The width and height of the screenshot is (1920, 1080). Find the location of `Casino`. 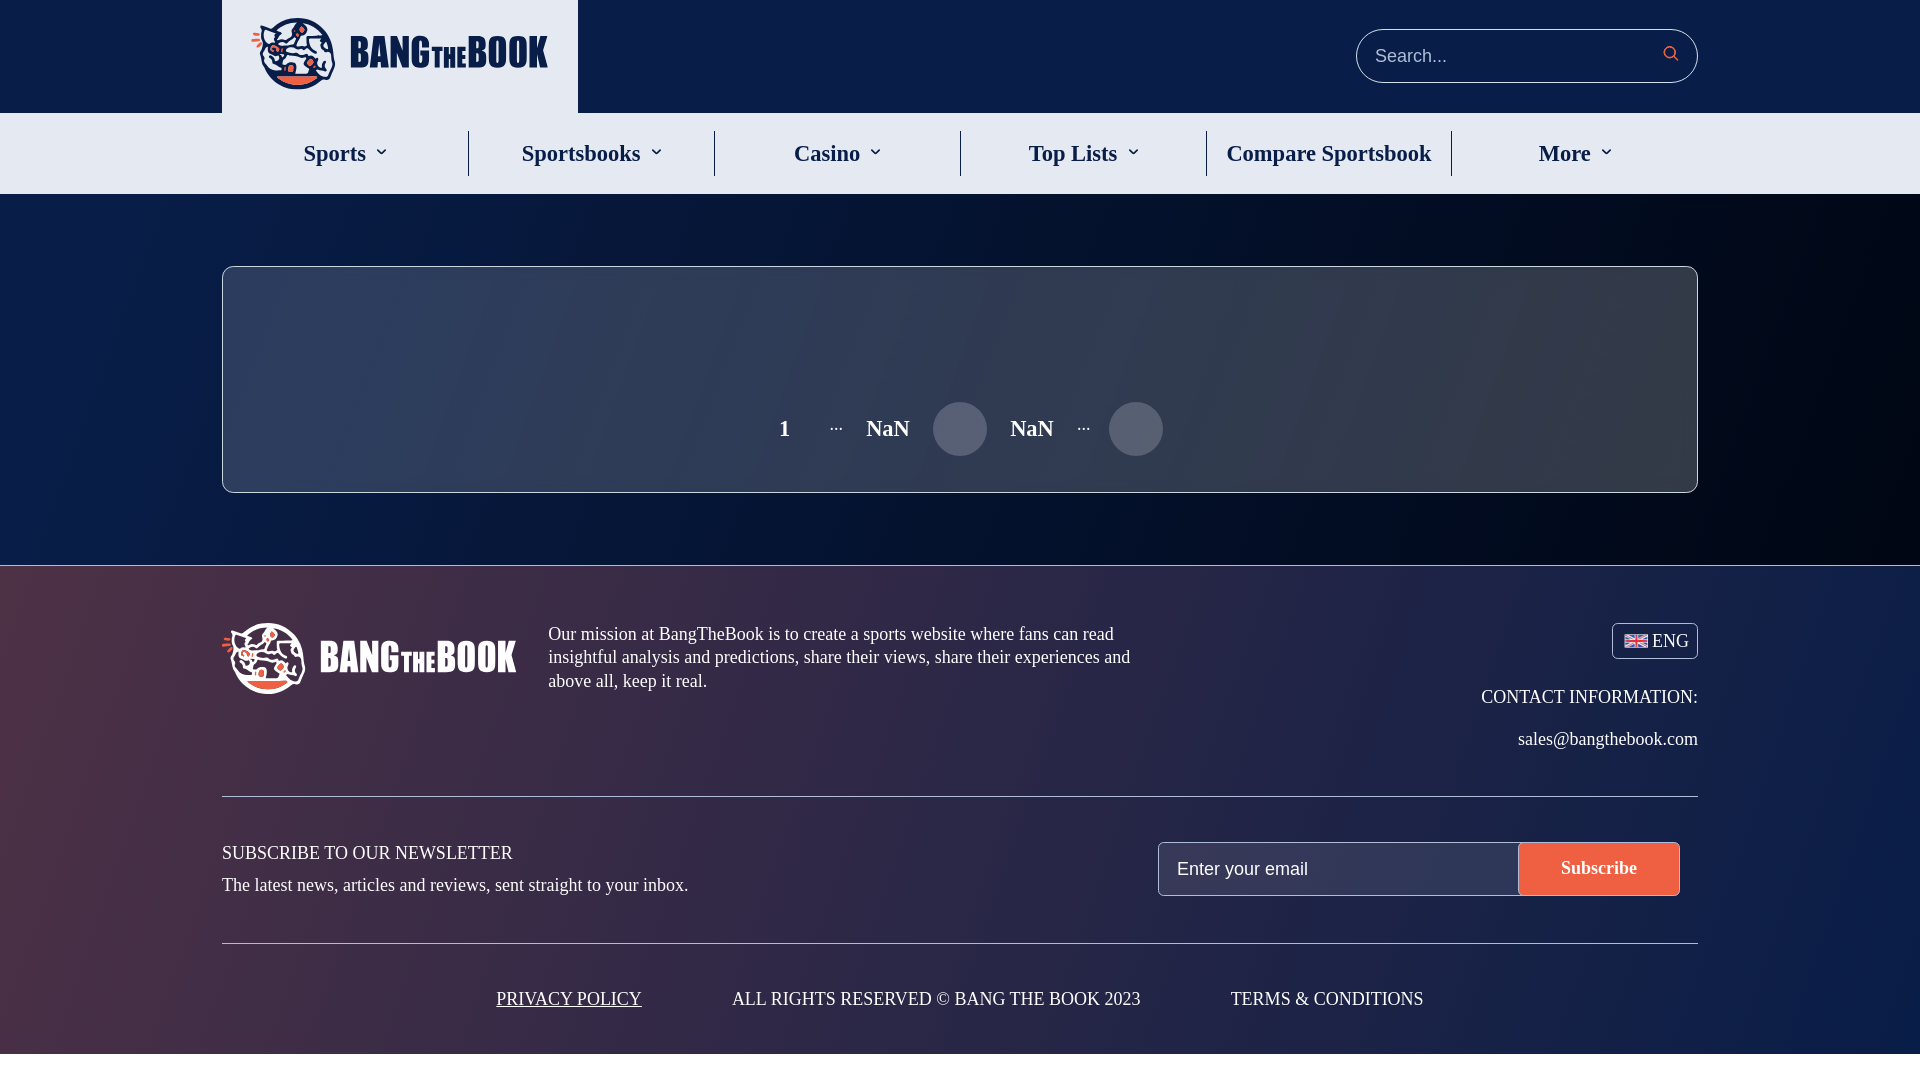

Casino is located at coordinates (827, 154).